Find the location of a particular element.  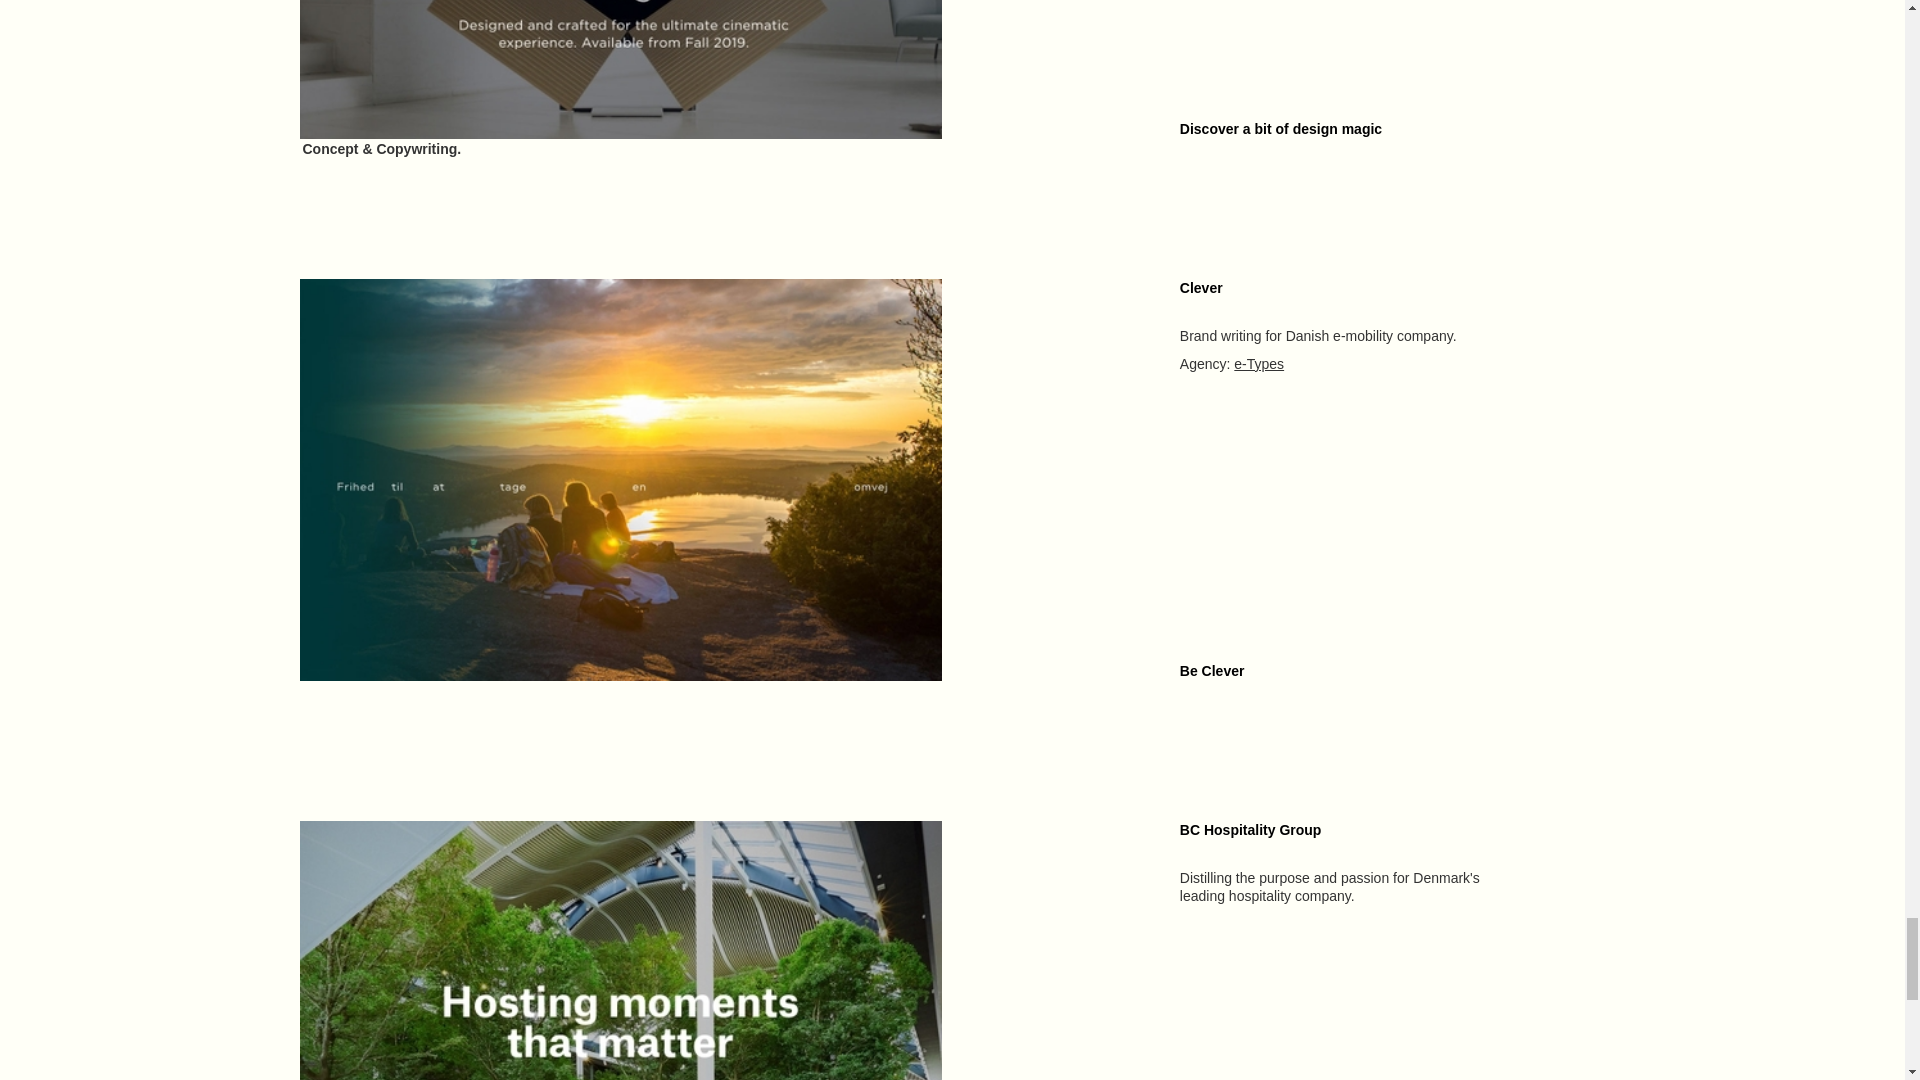

e-Types is located at coordinates (1259, 364).